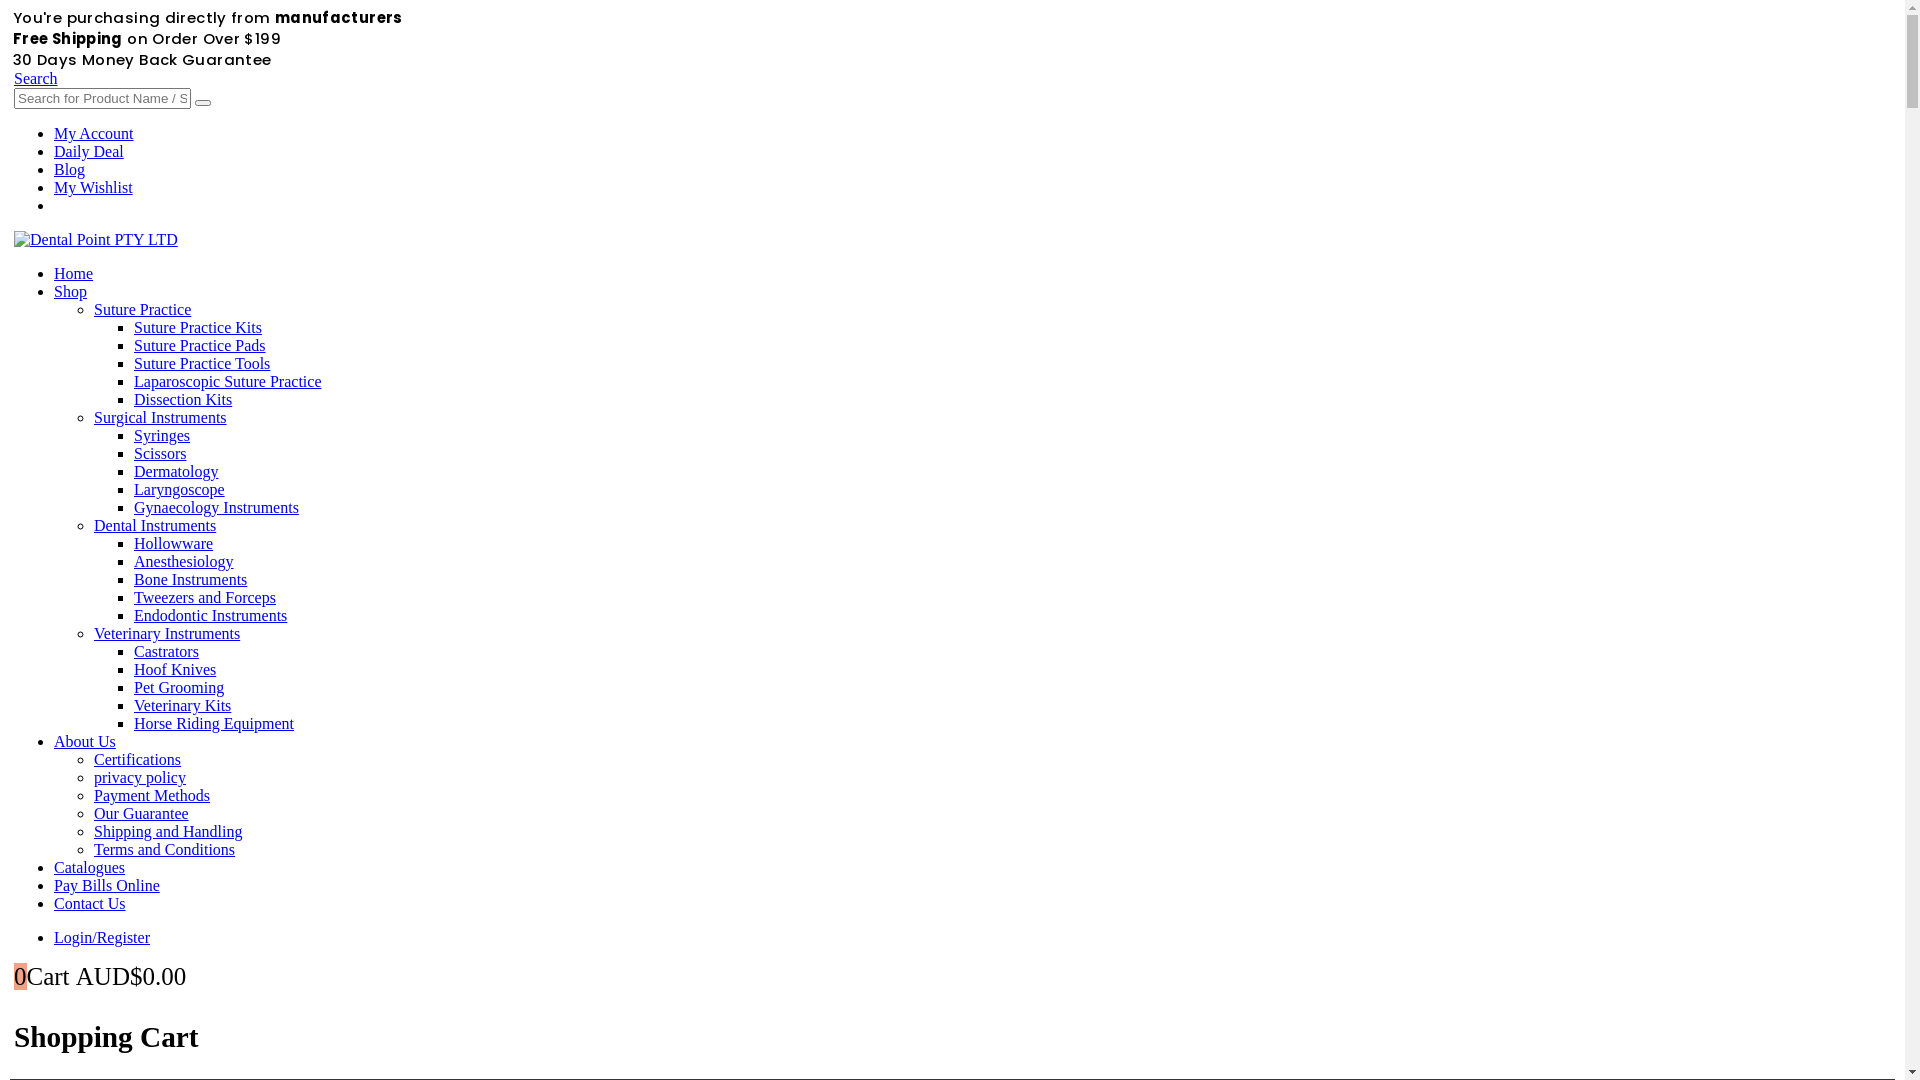 Image resolution: width=1920 pixels, height=1080 pixels. Describe the element at coordinates (162, 436) in the screenshot. I see `Syringes` at that location.